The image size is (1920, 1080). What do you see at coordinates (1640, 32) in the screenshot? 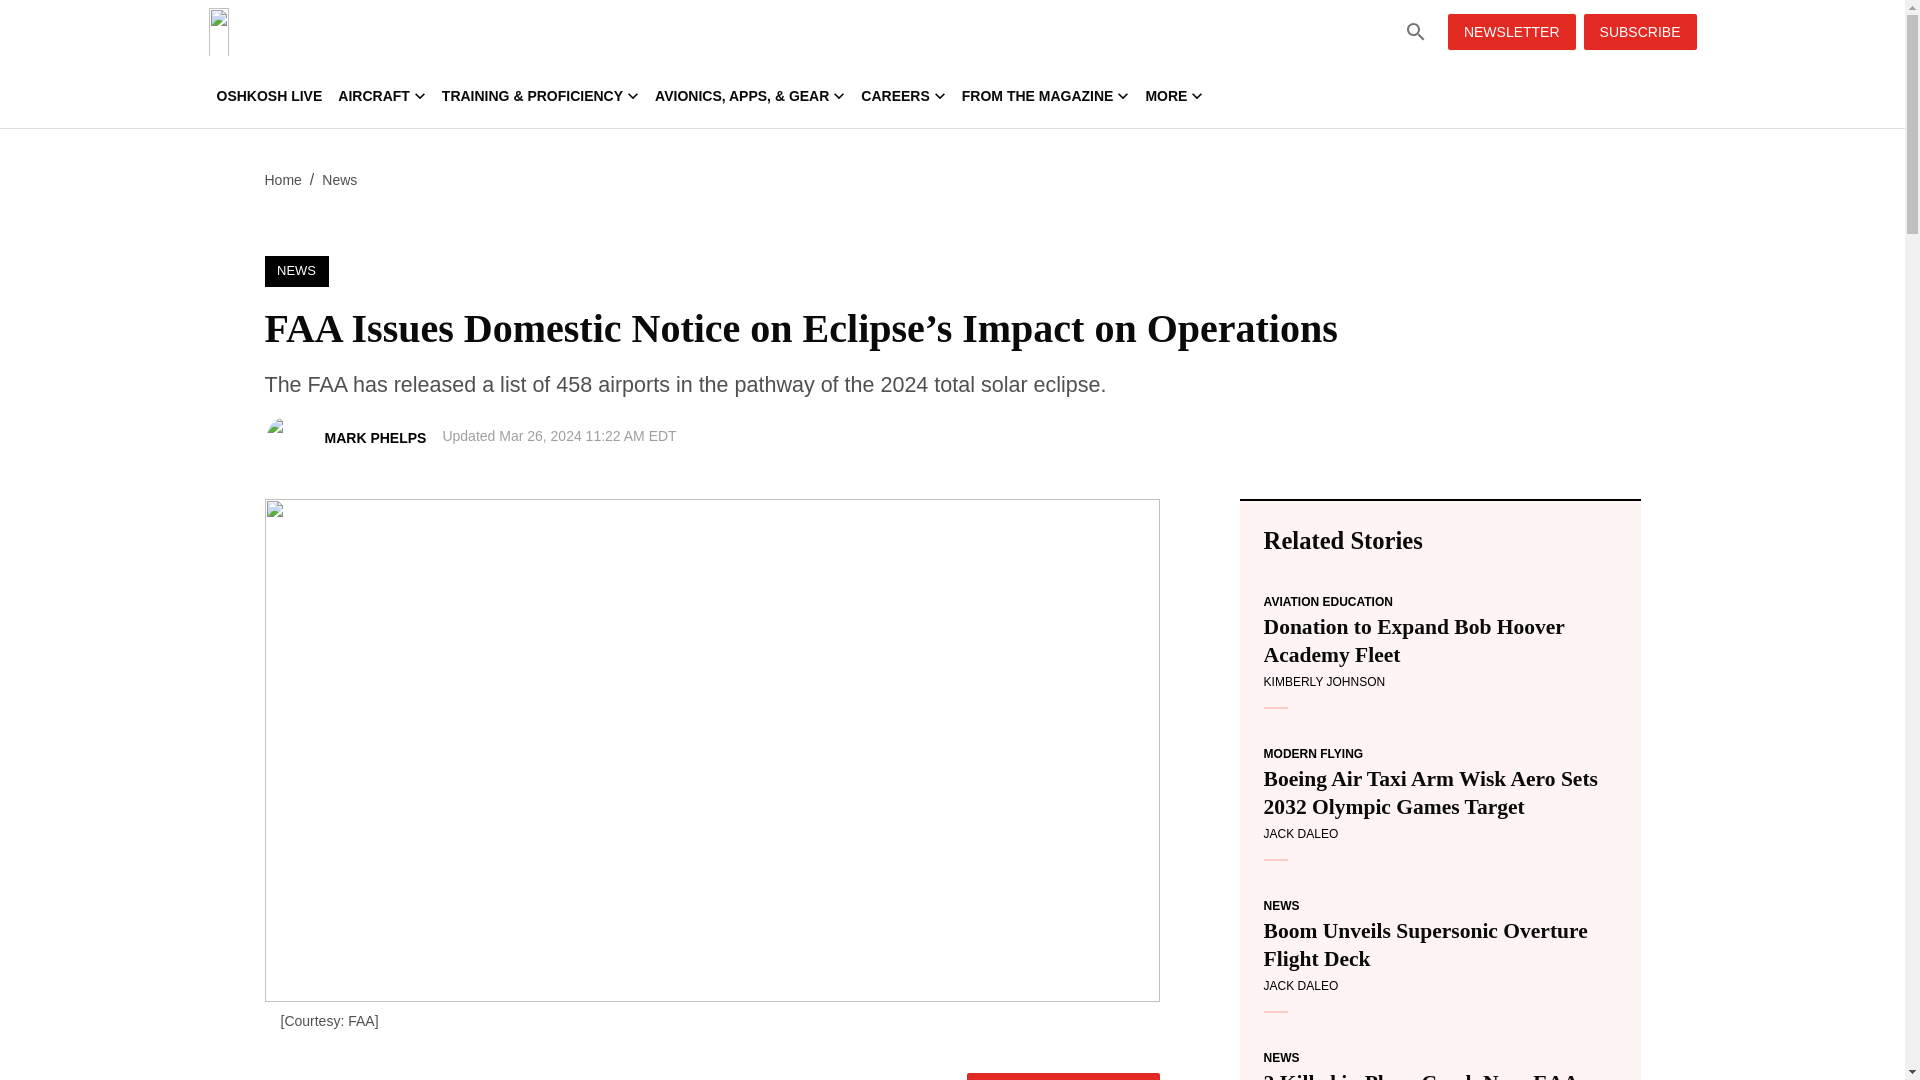
I see `SUBSCRIBE` at bounding box center [1640, 32].